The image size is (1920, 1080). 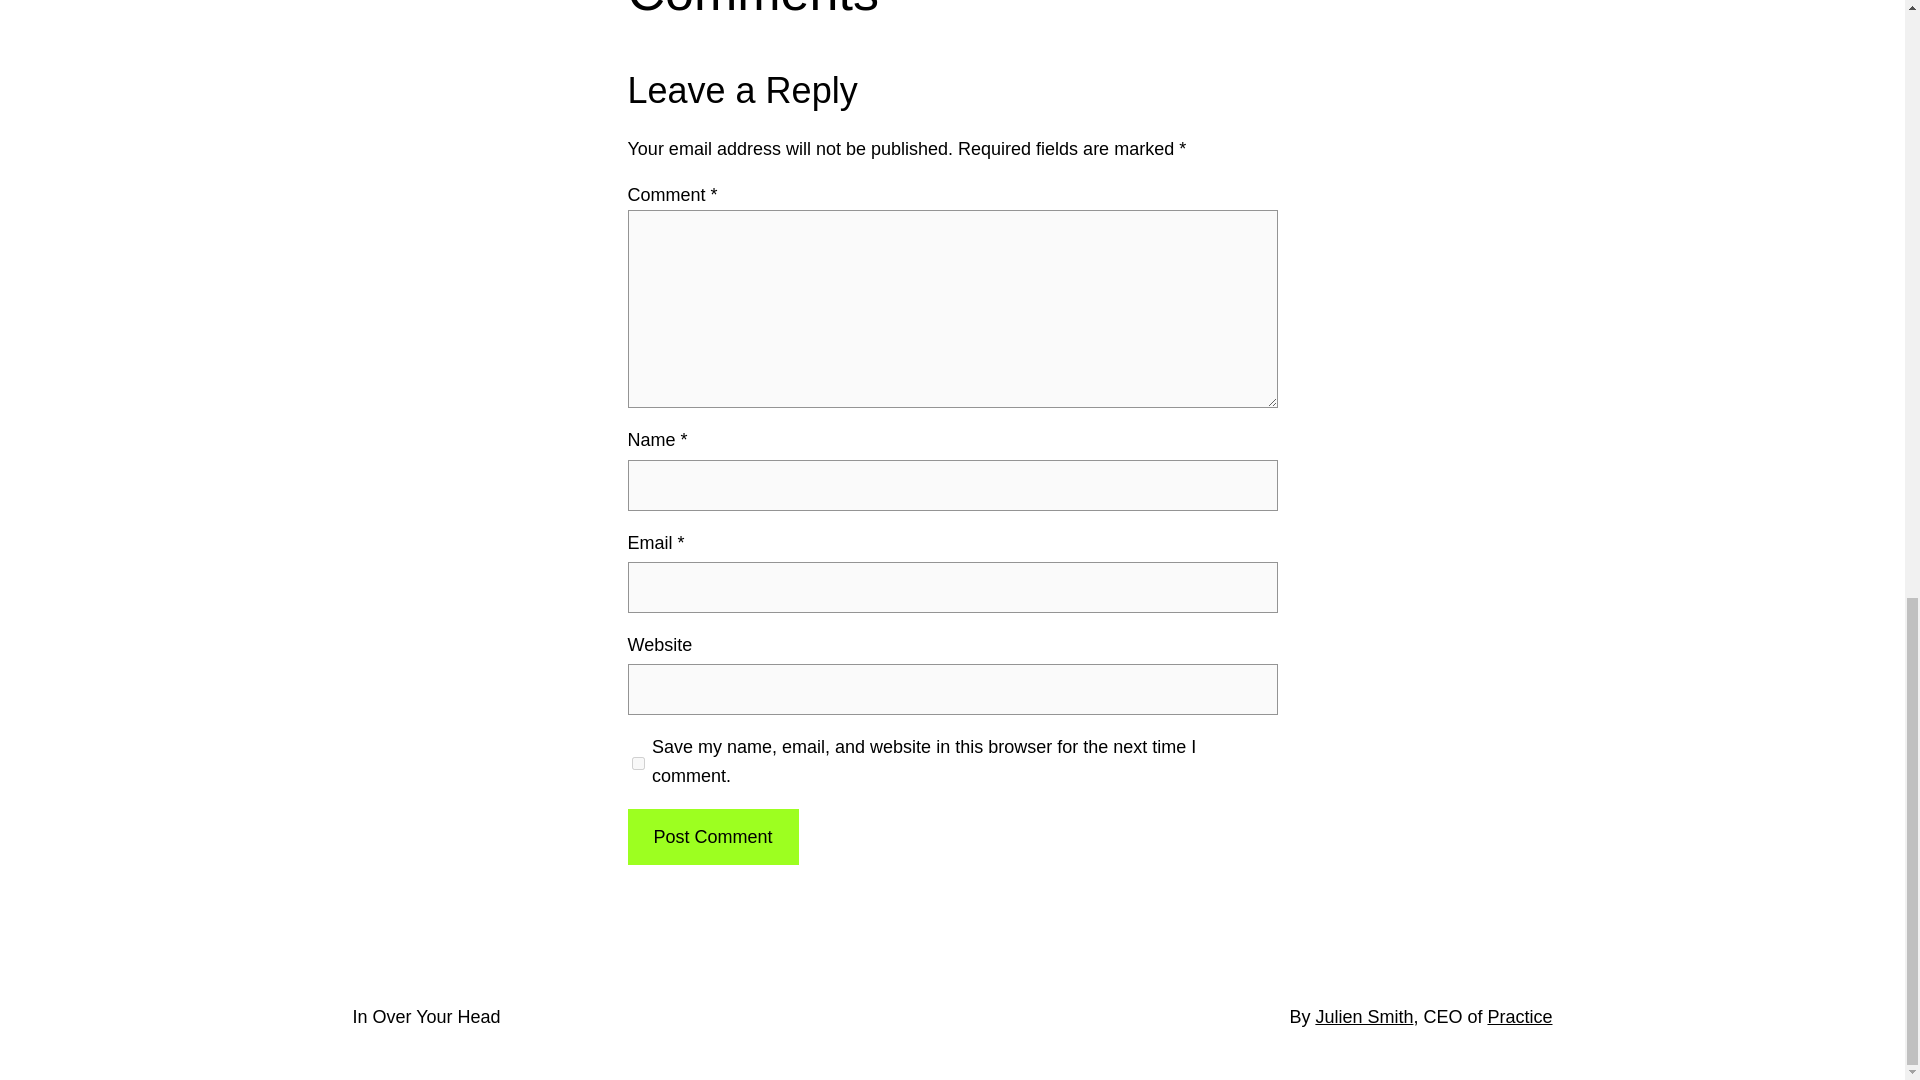 I want to click on In Over Your Head, so click(x=425, y=1016).